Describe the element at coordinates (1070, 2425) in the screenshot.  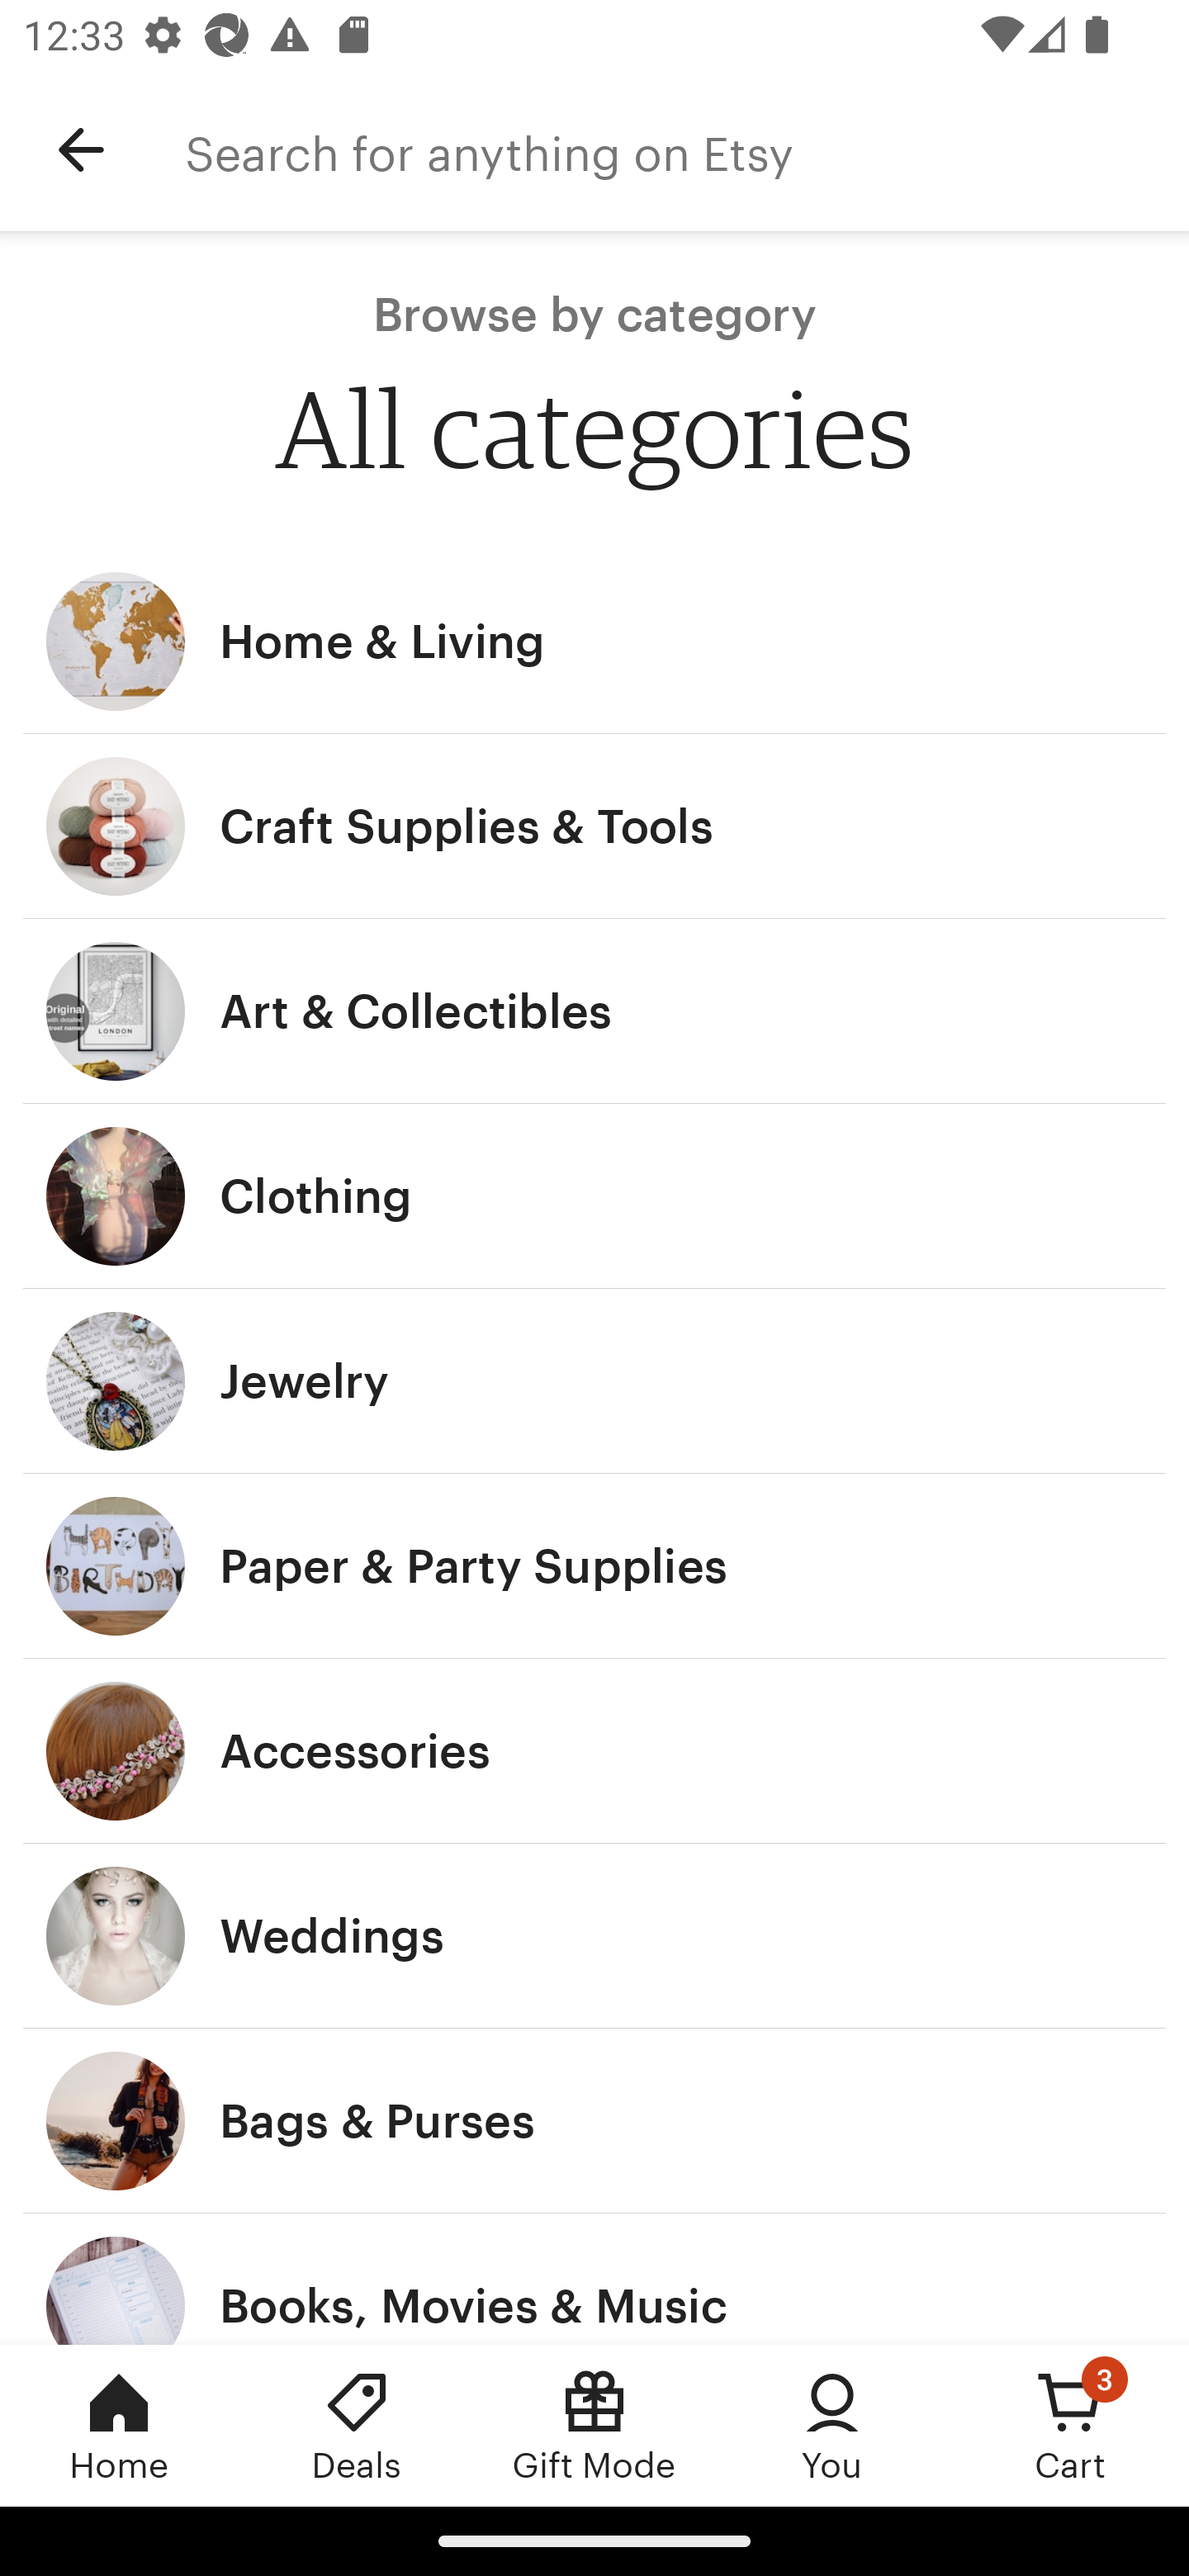
I see `Cart, 3 new notifications Cart` at that location.